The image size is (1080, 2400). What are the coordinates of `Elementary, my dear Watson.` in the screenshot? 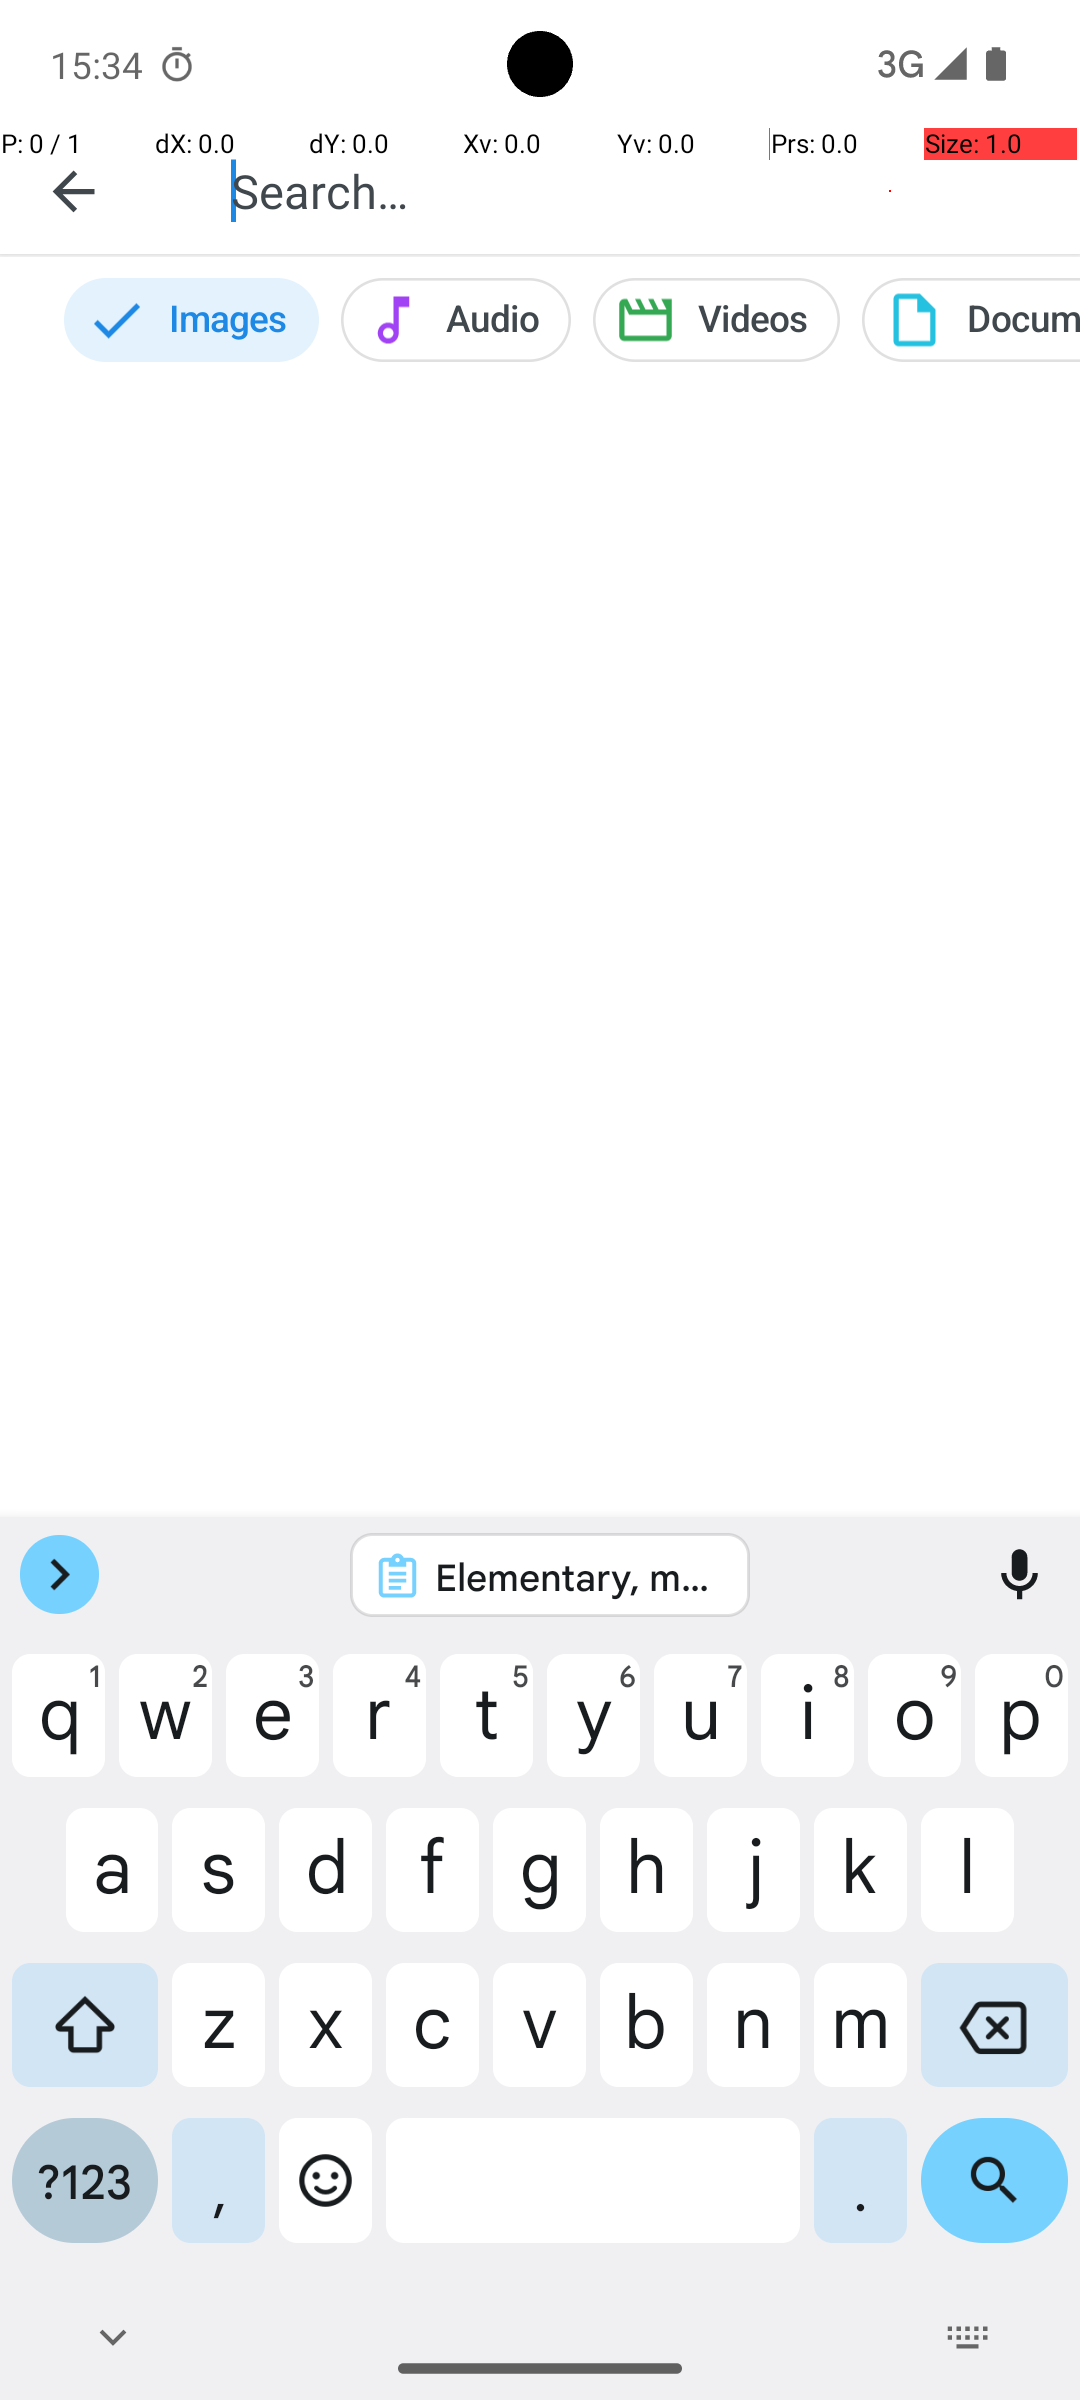 It's located at (576, 1576).